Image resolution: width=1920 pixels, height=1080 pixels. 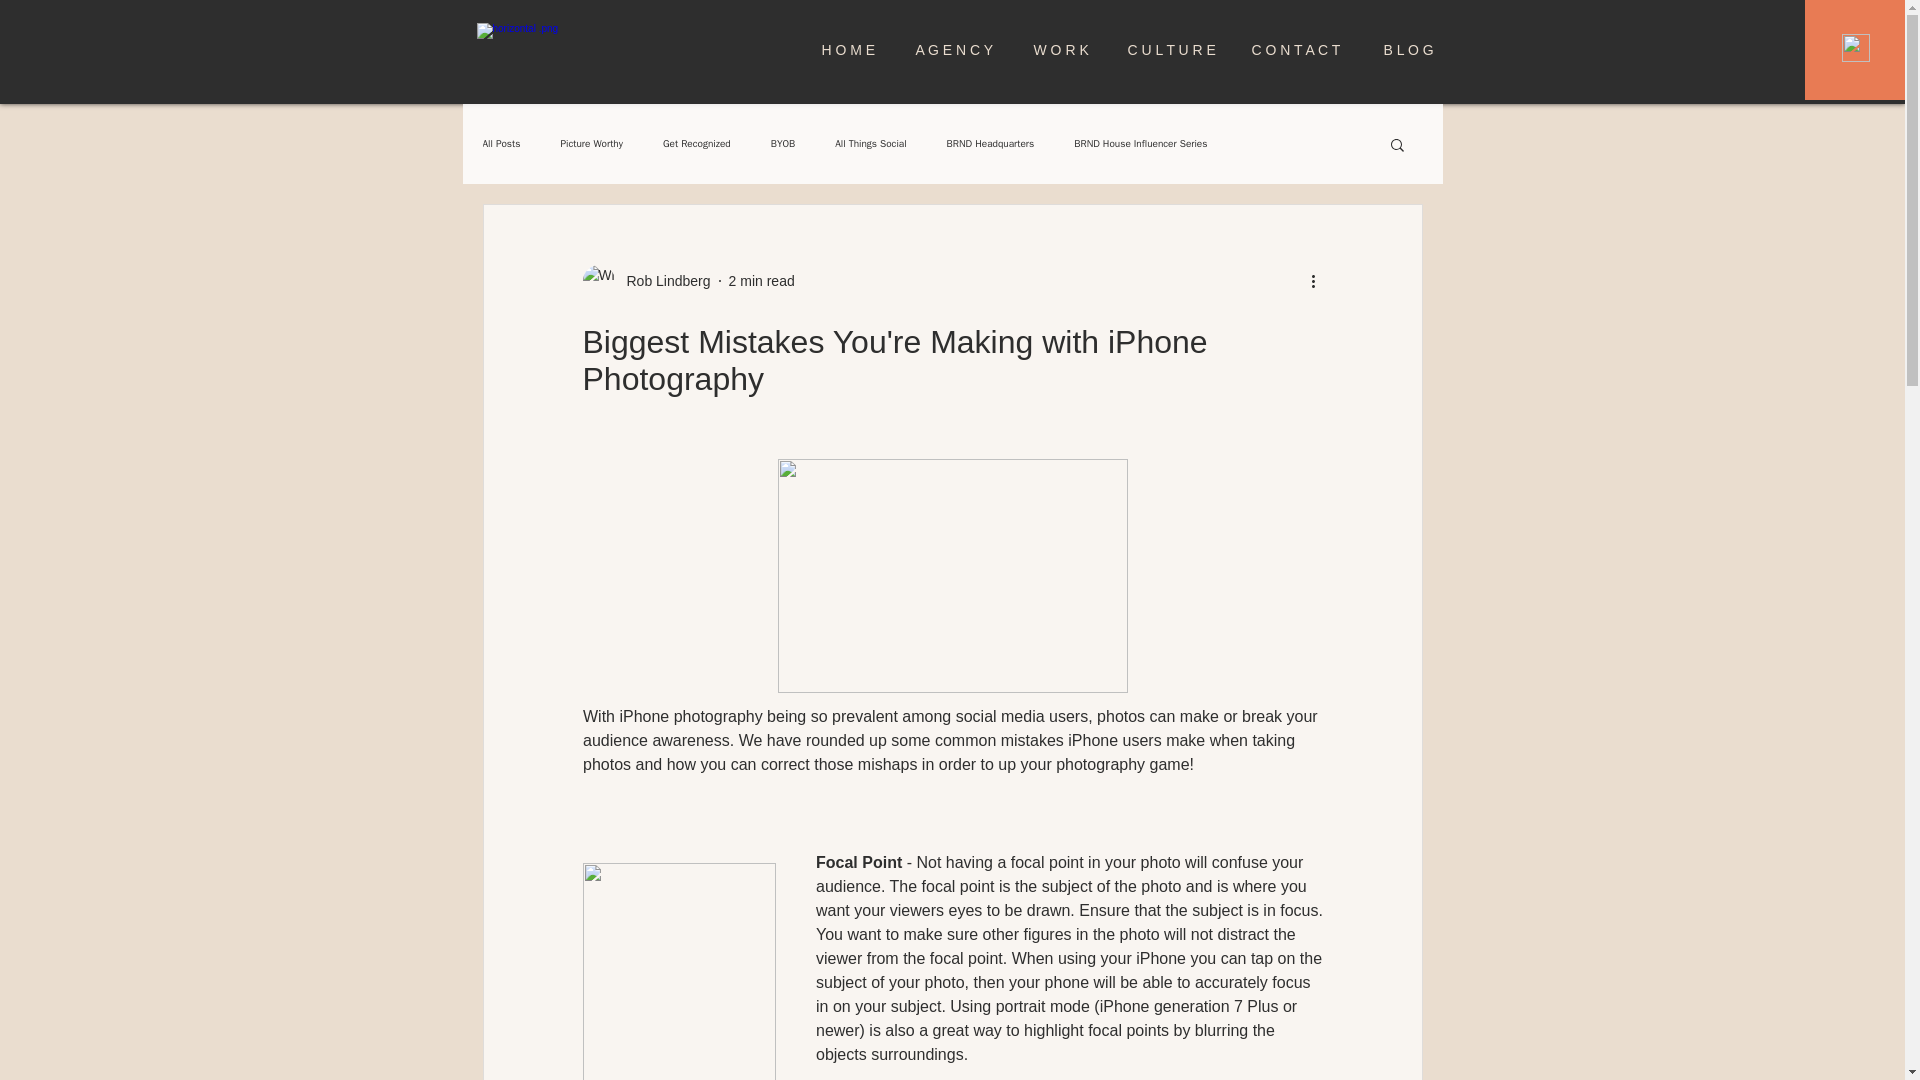 I want to click on W O R K, so click(x=1064, y=50).